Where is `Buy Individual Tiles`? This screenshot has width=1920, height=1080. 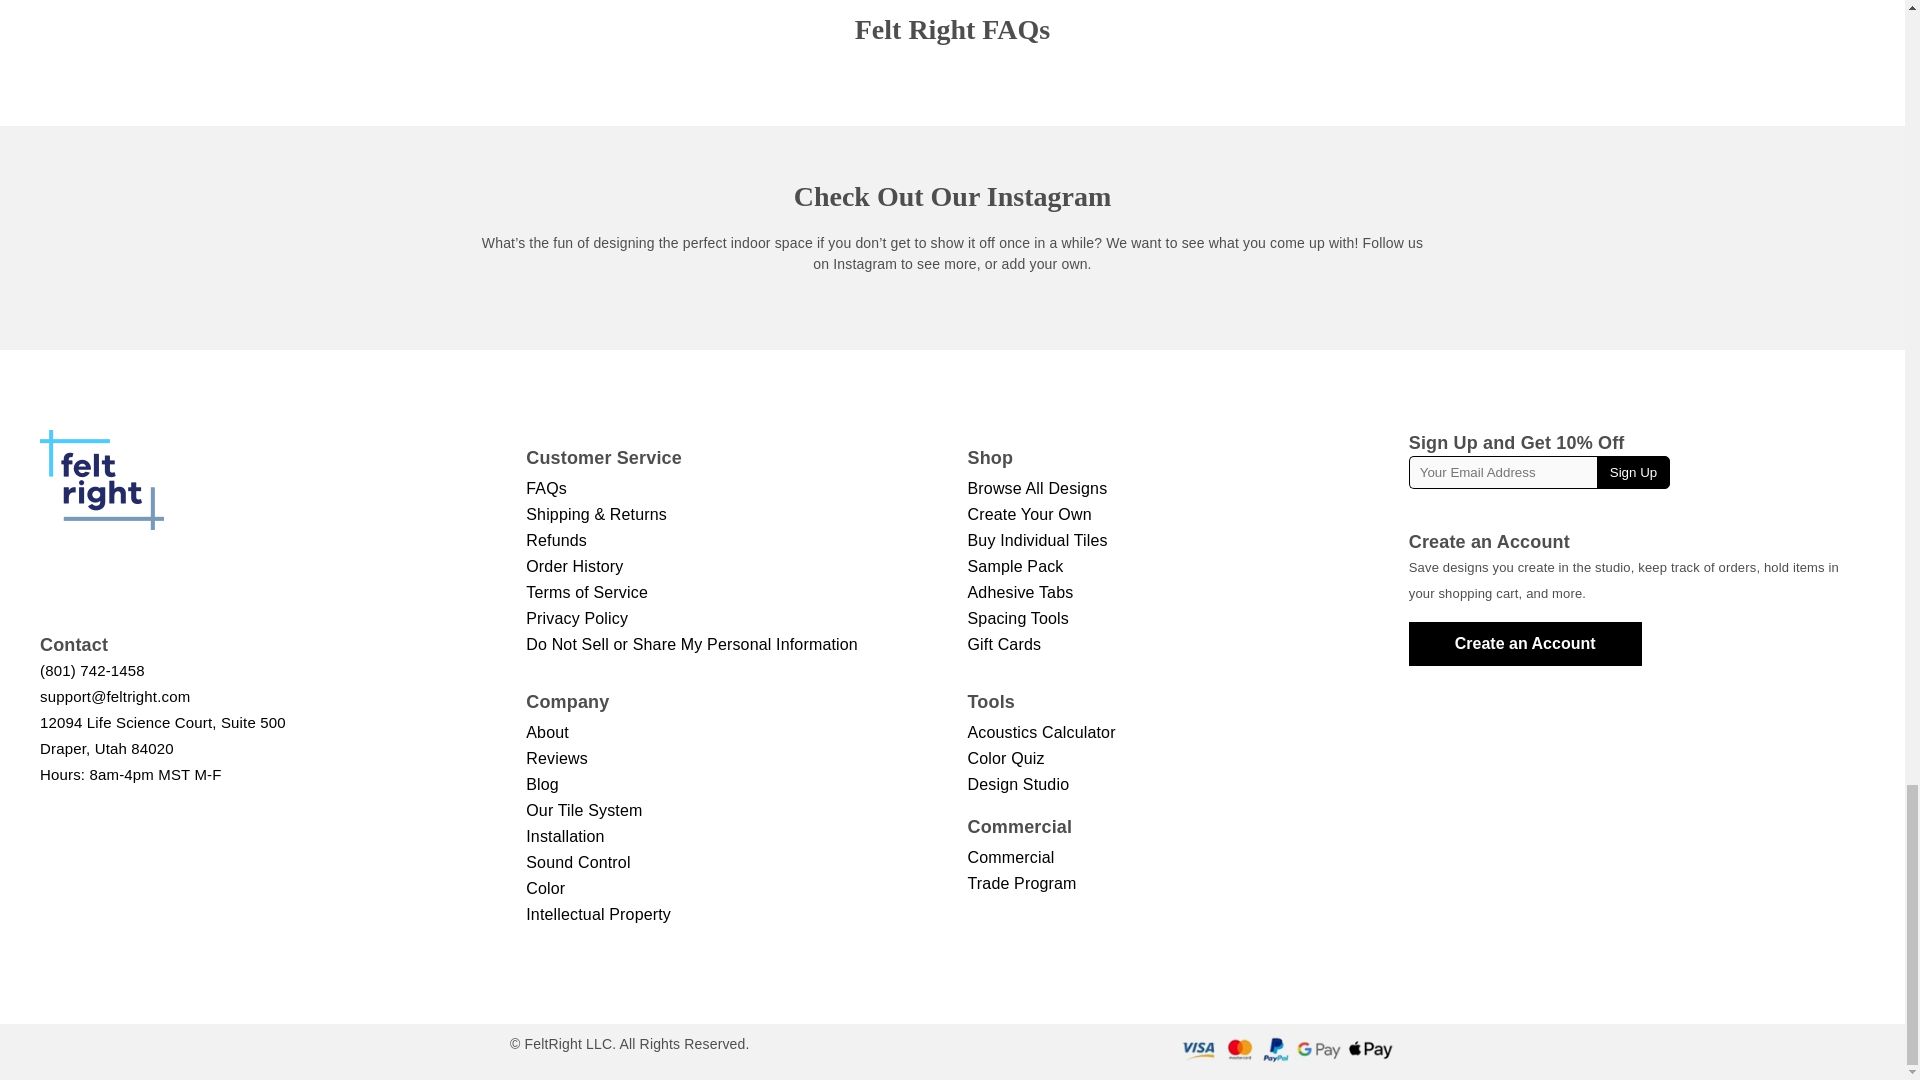
Buy Individual Tiles is located at coordinates (1004, 644).